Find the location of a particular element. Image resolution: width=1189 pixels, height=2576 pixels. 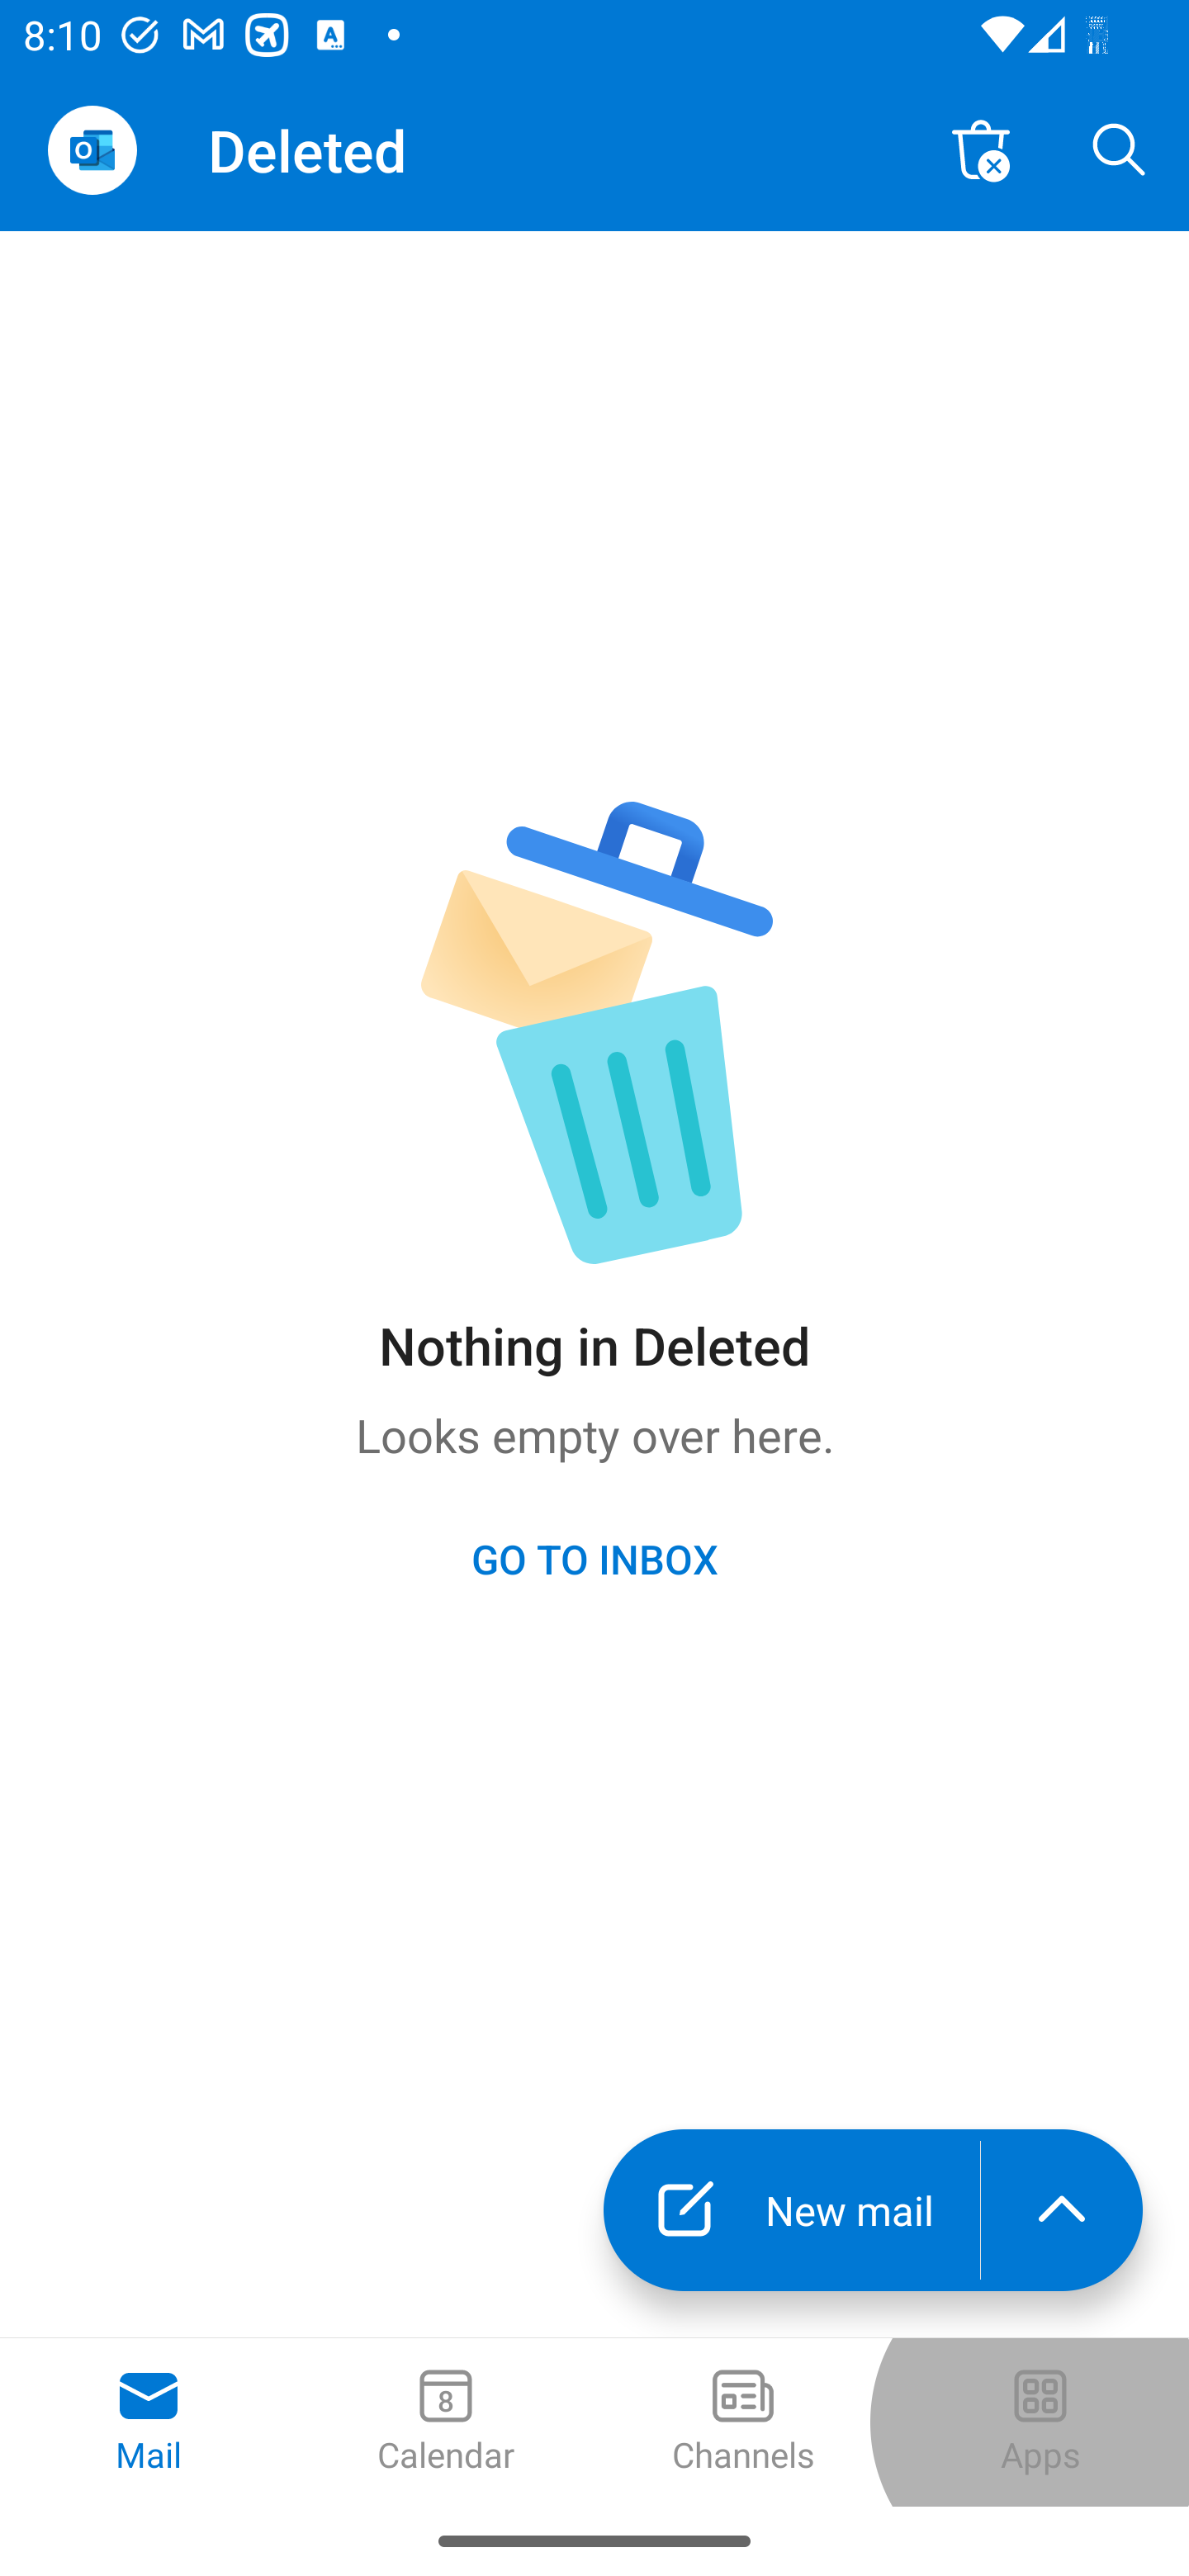

Search, ,  is located at coordinates (1120, 149).